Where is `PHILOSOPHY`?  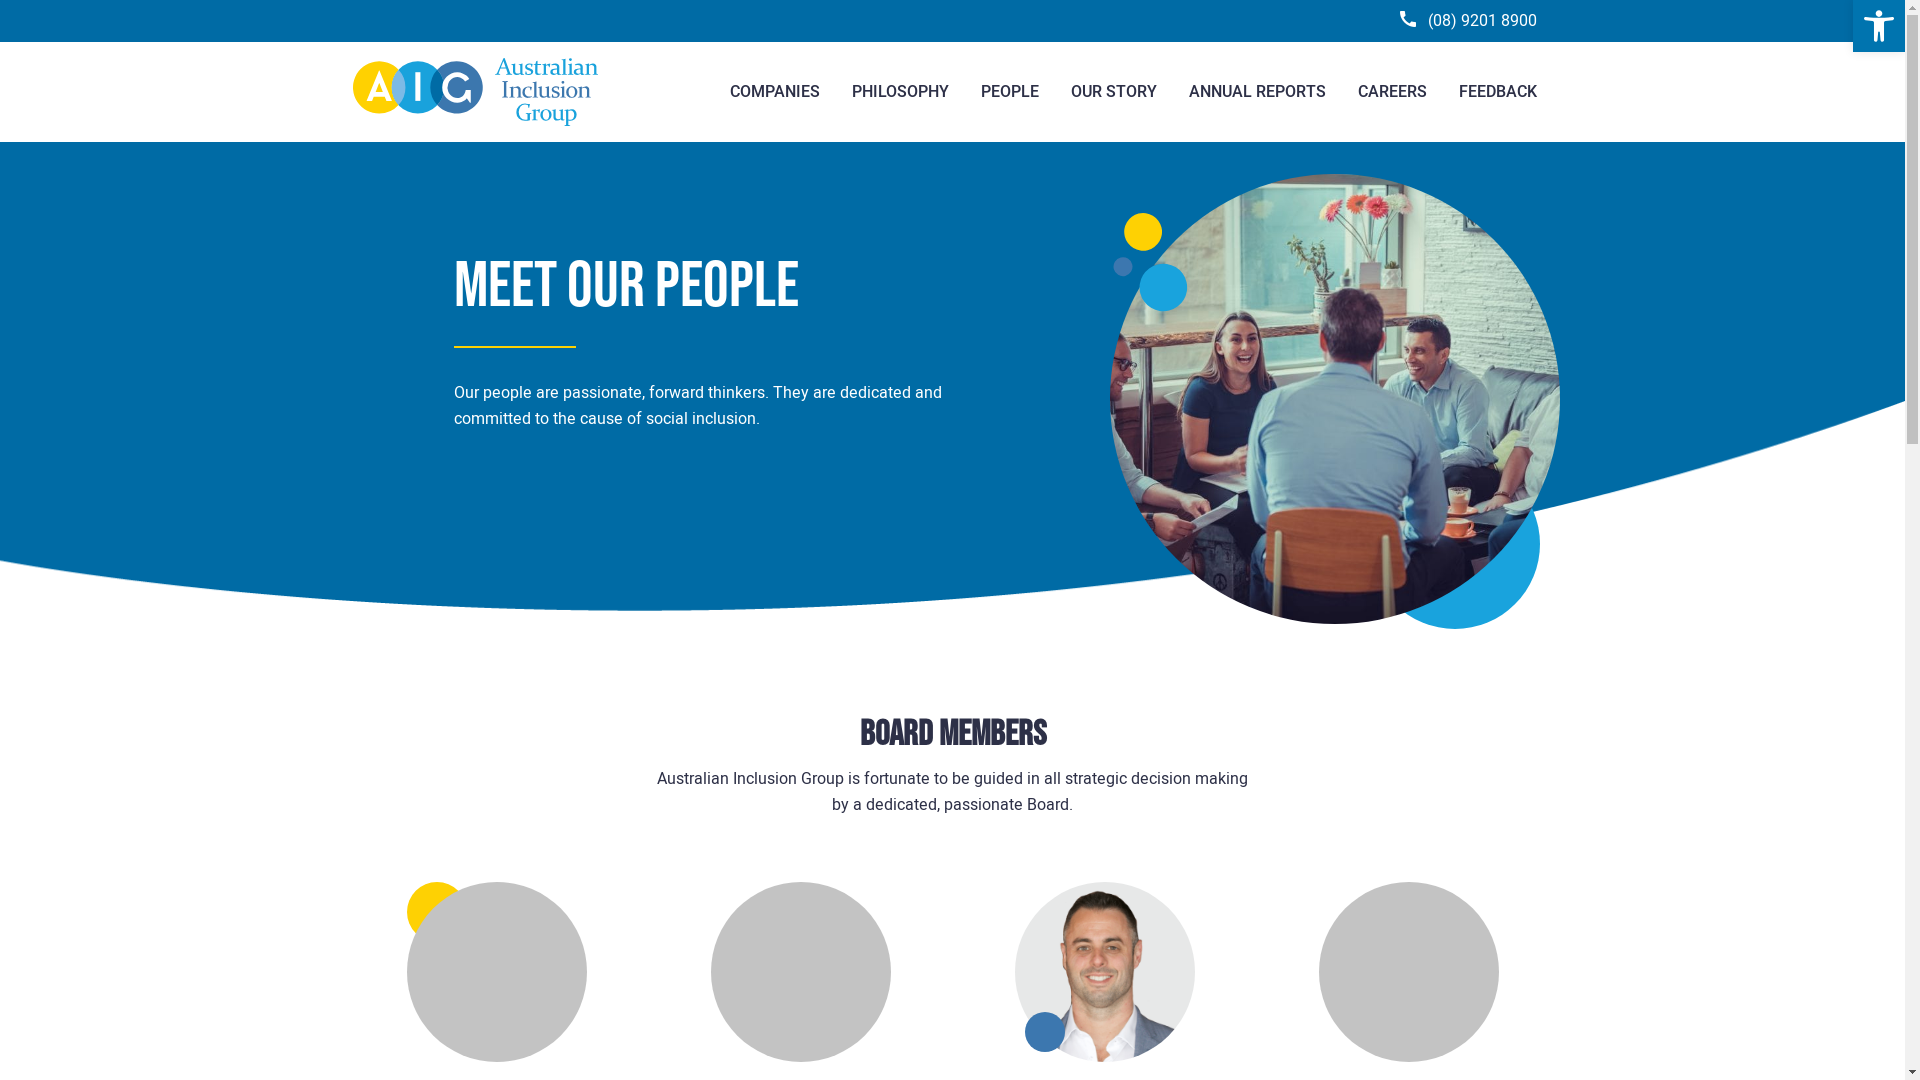 PHILOSOPHY is located at coordinates (900, 92).